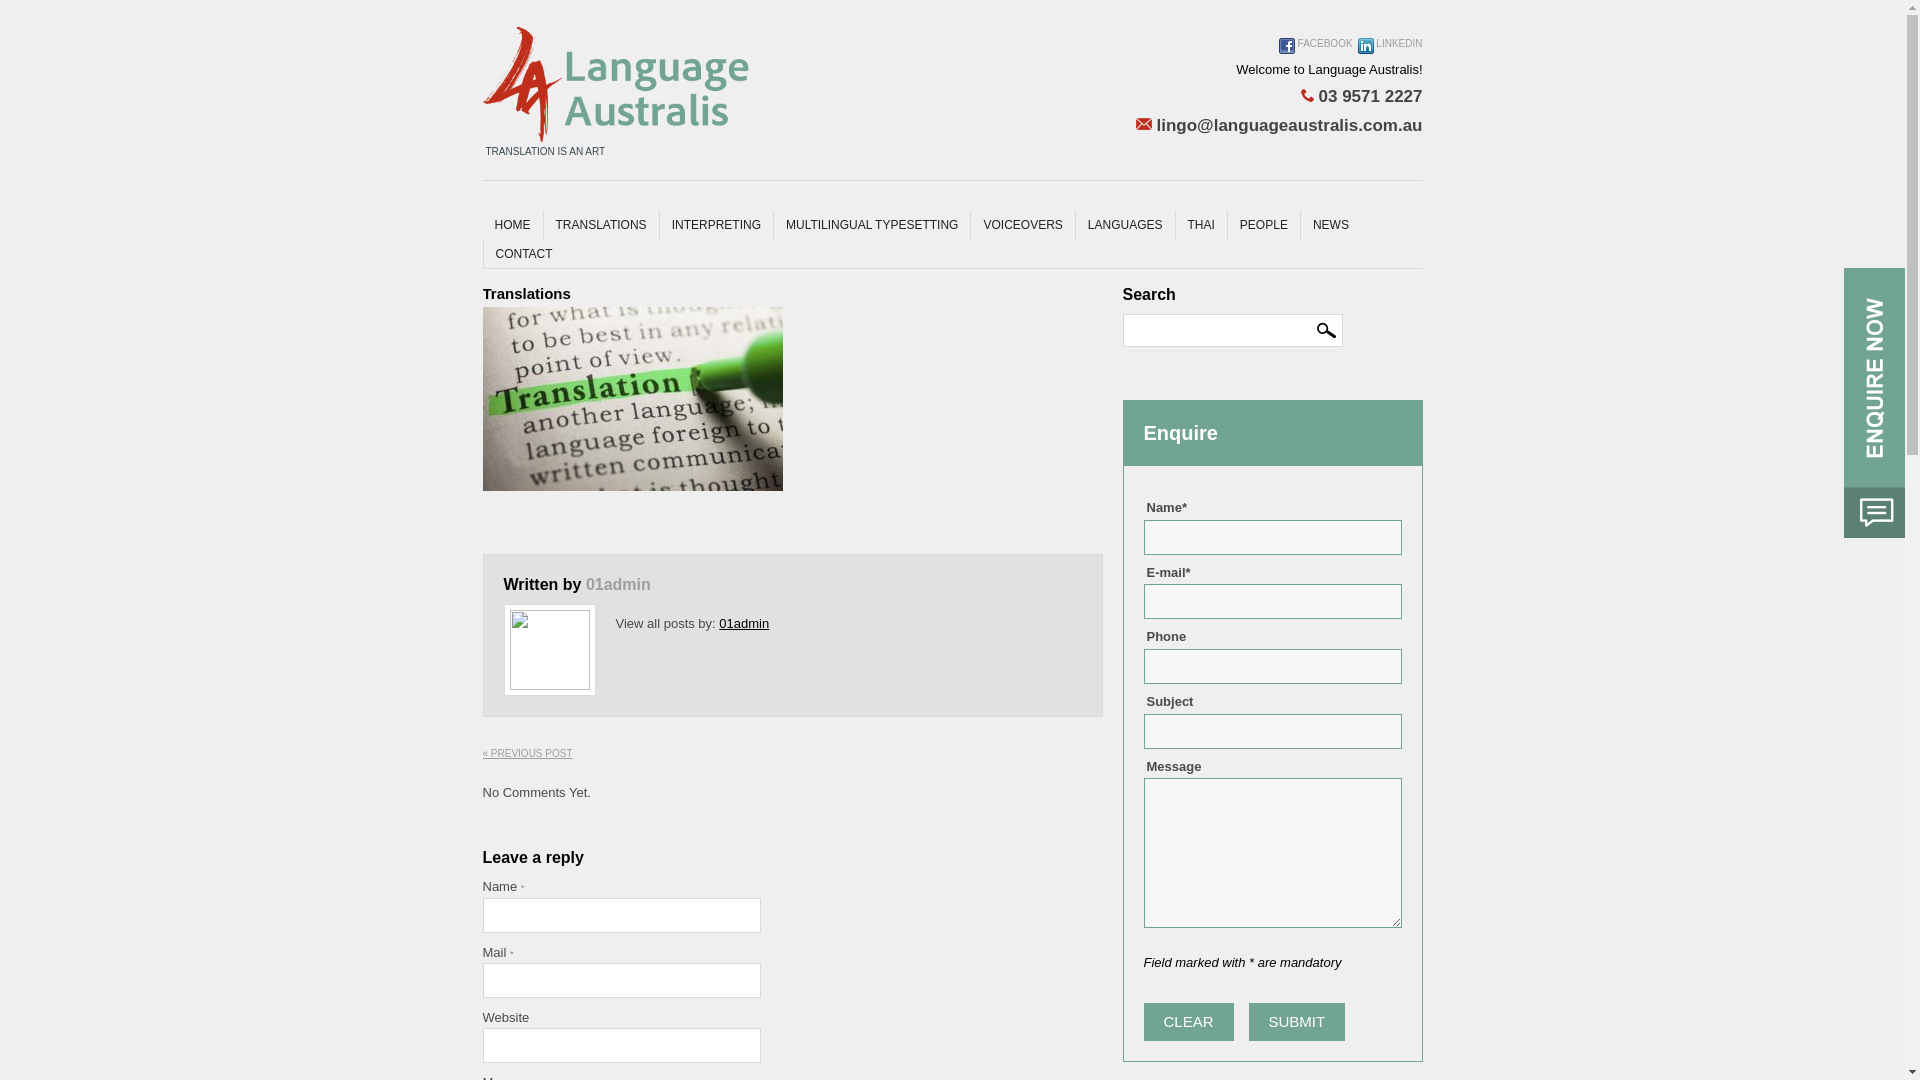 The width and height of the screenshot is (1920, 1080). What do you see at coordinates (716, 226) in the screenshot?
I see `INTERPRETING` at bounding box center [716, 226].